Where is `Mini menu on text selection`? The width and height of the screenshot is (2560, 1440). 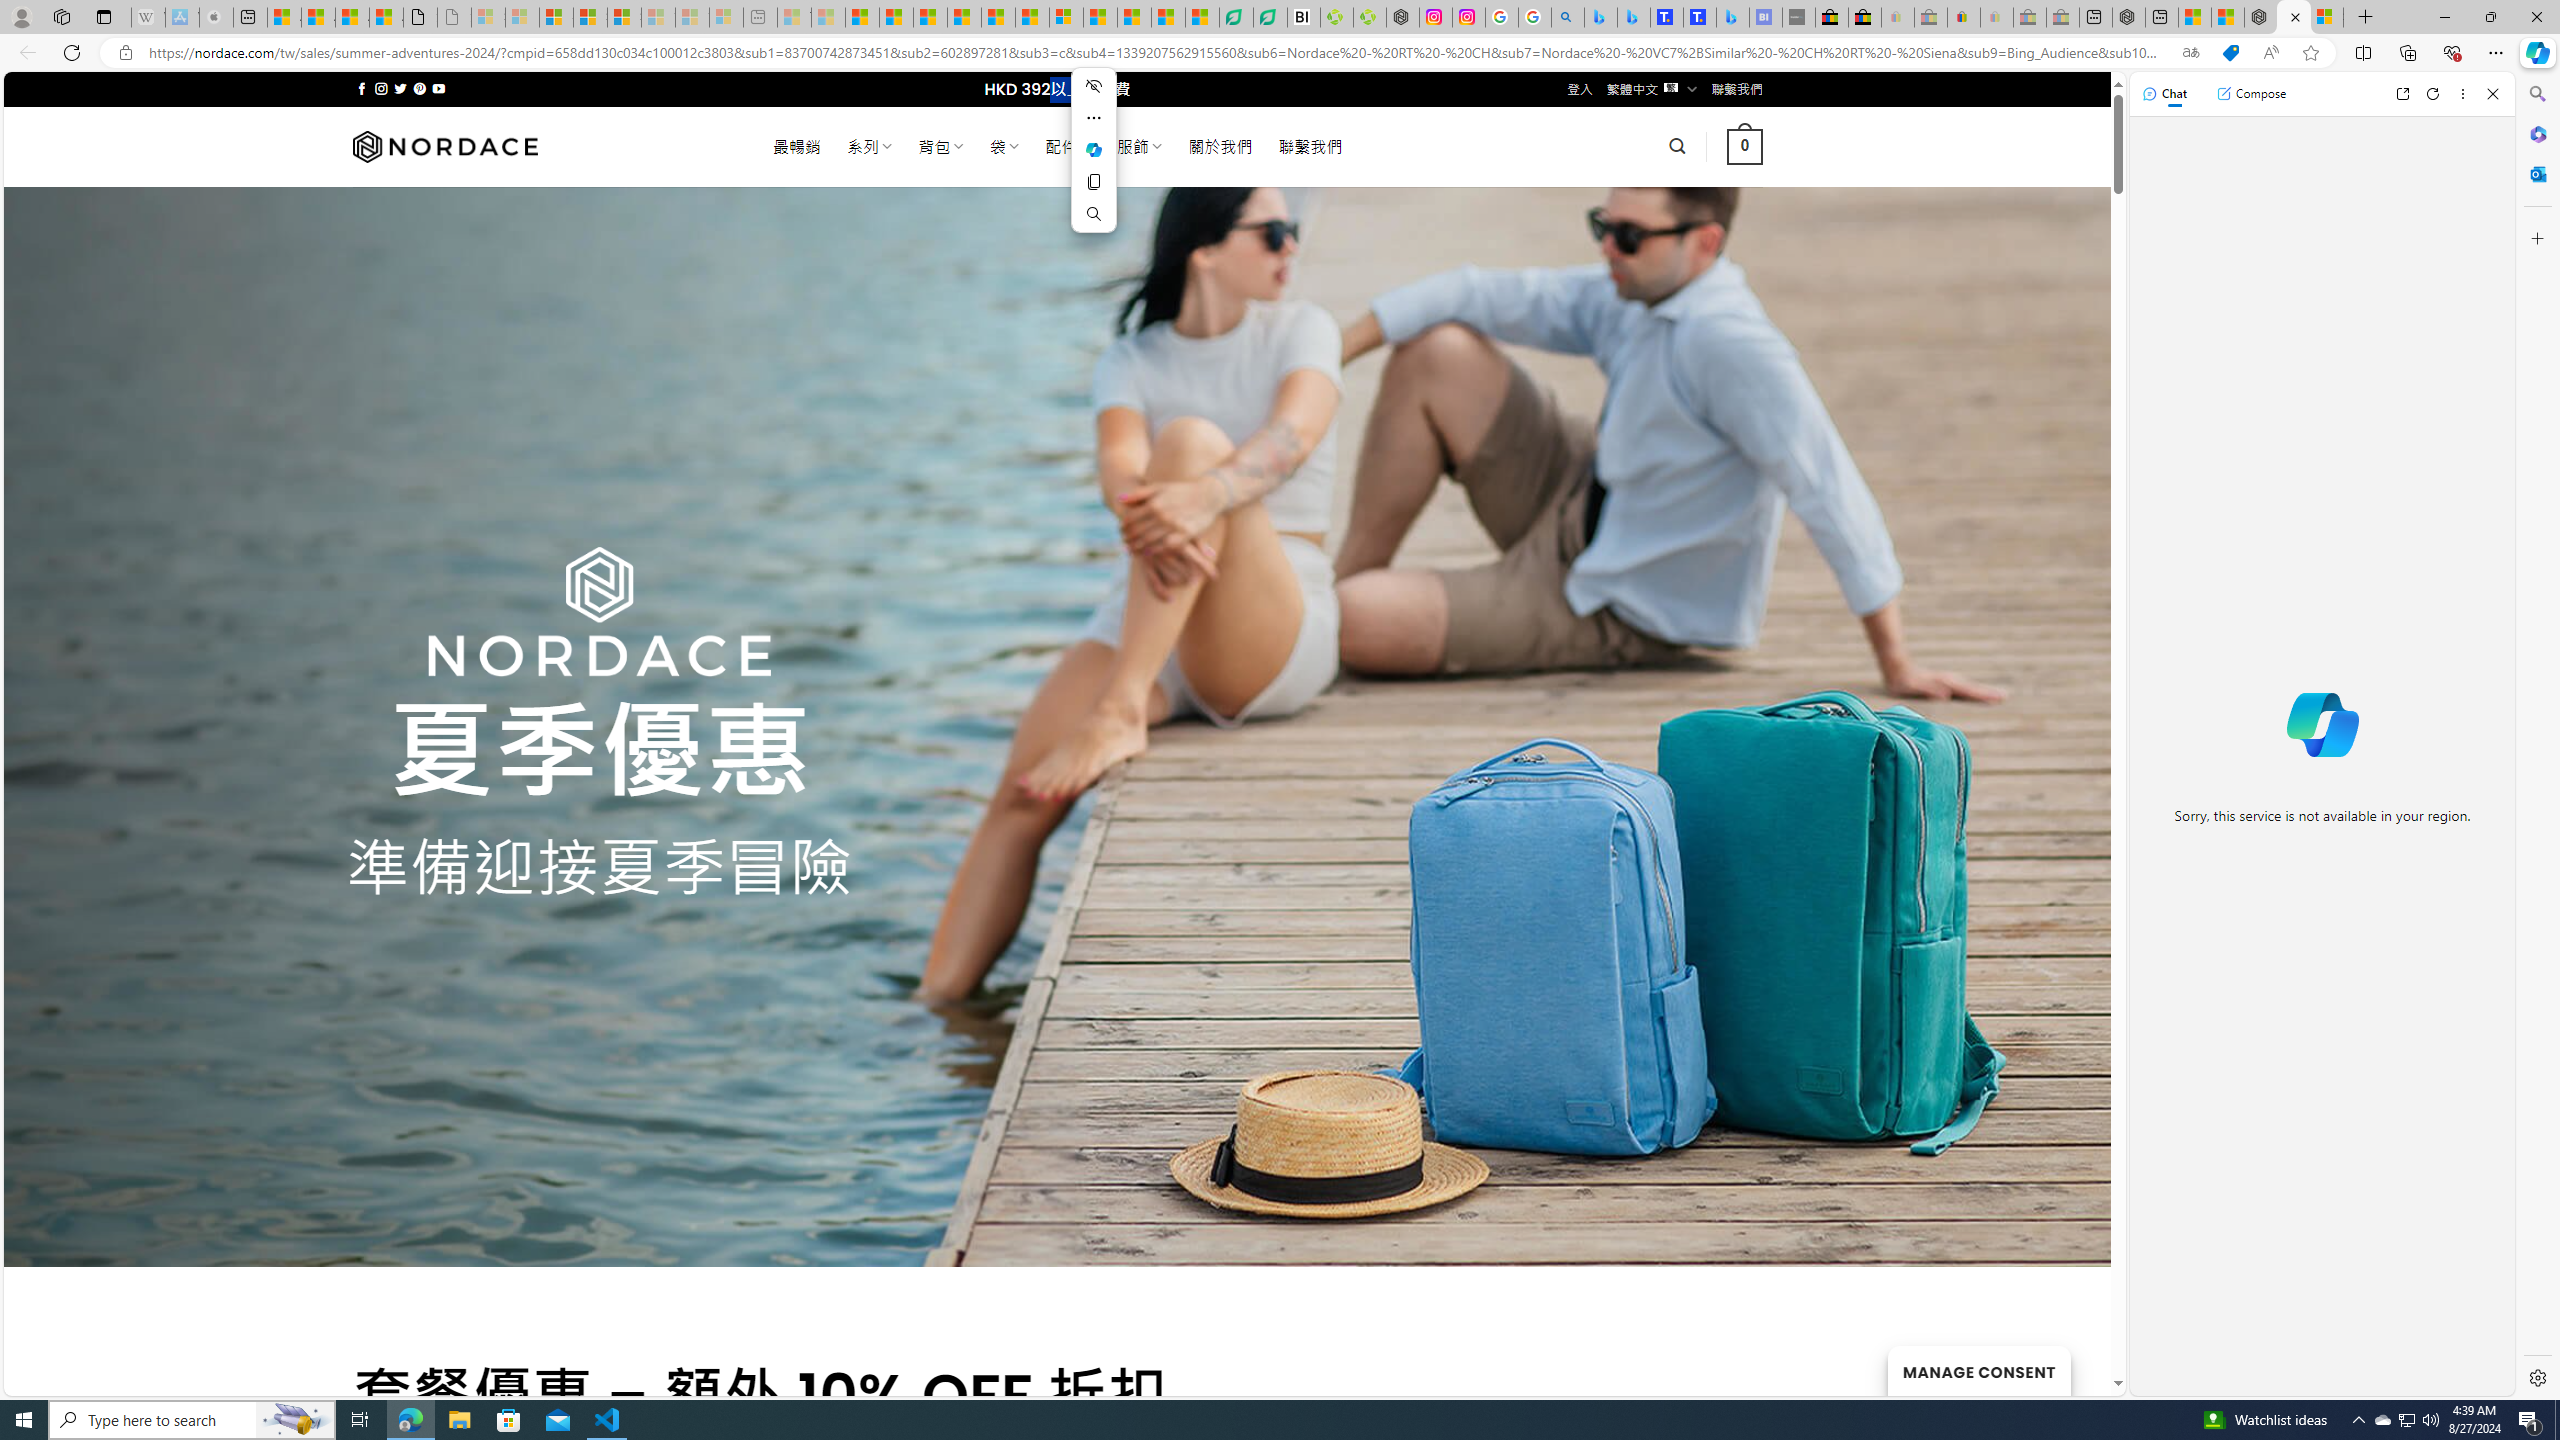
Mini menu on text selection is located at coordinates (1092, 162).